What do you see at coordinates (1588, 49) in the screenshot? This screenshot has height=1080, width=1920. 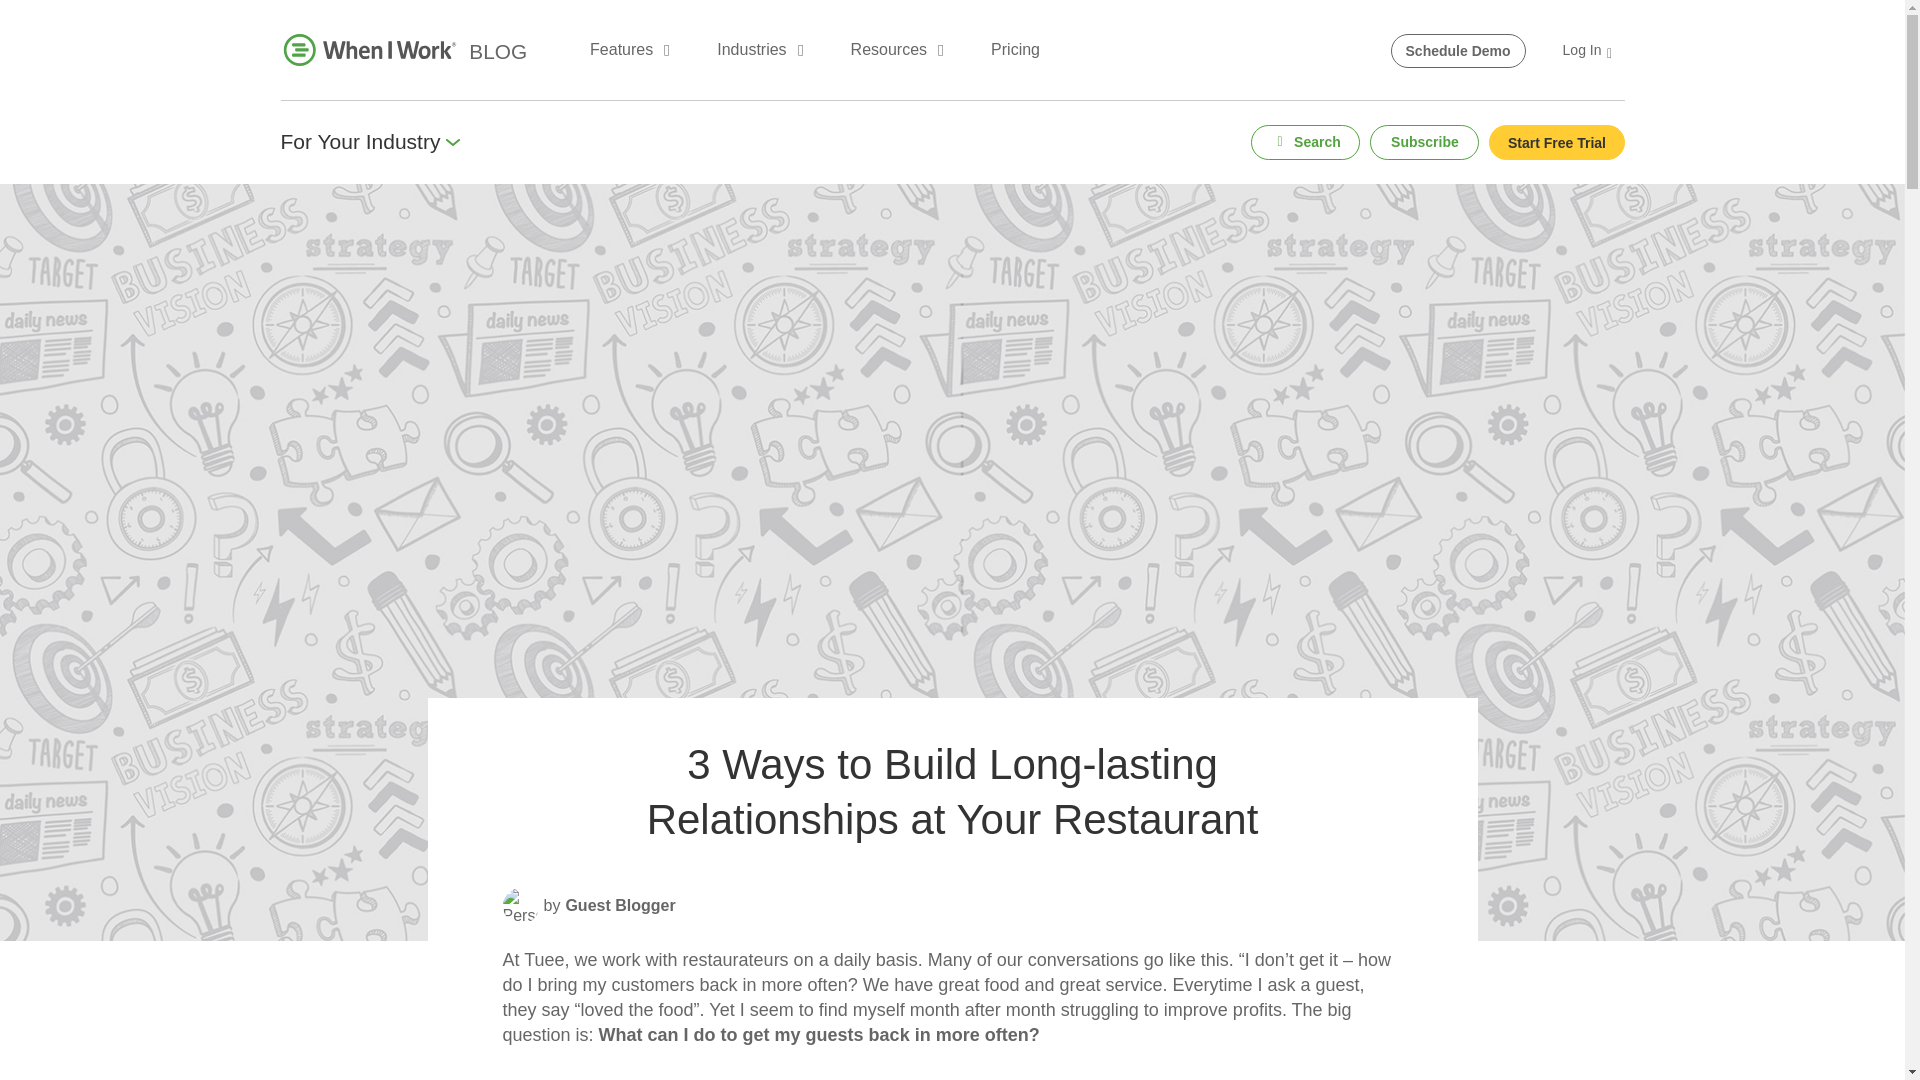 I see `Log In` at bounding box center [1588, 49].